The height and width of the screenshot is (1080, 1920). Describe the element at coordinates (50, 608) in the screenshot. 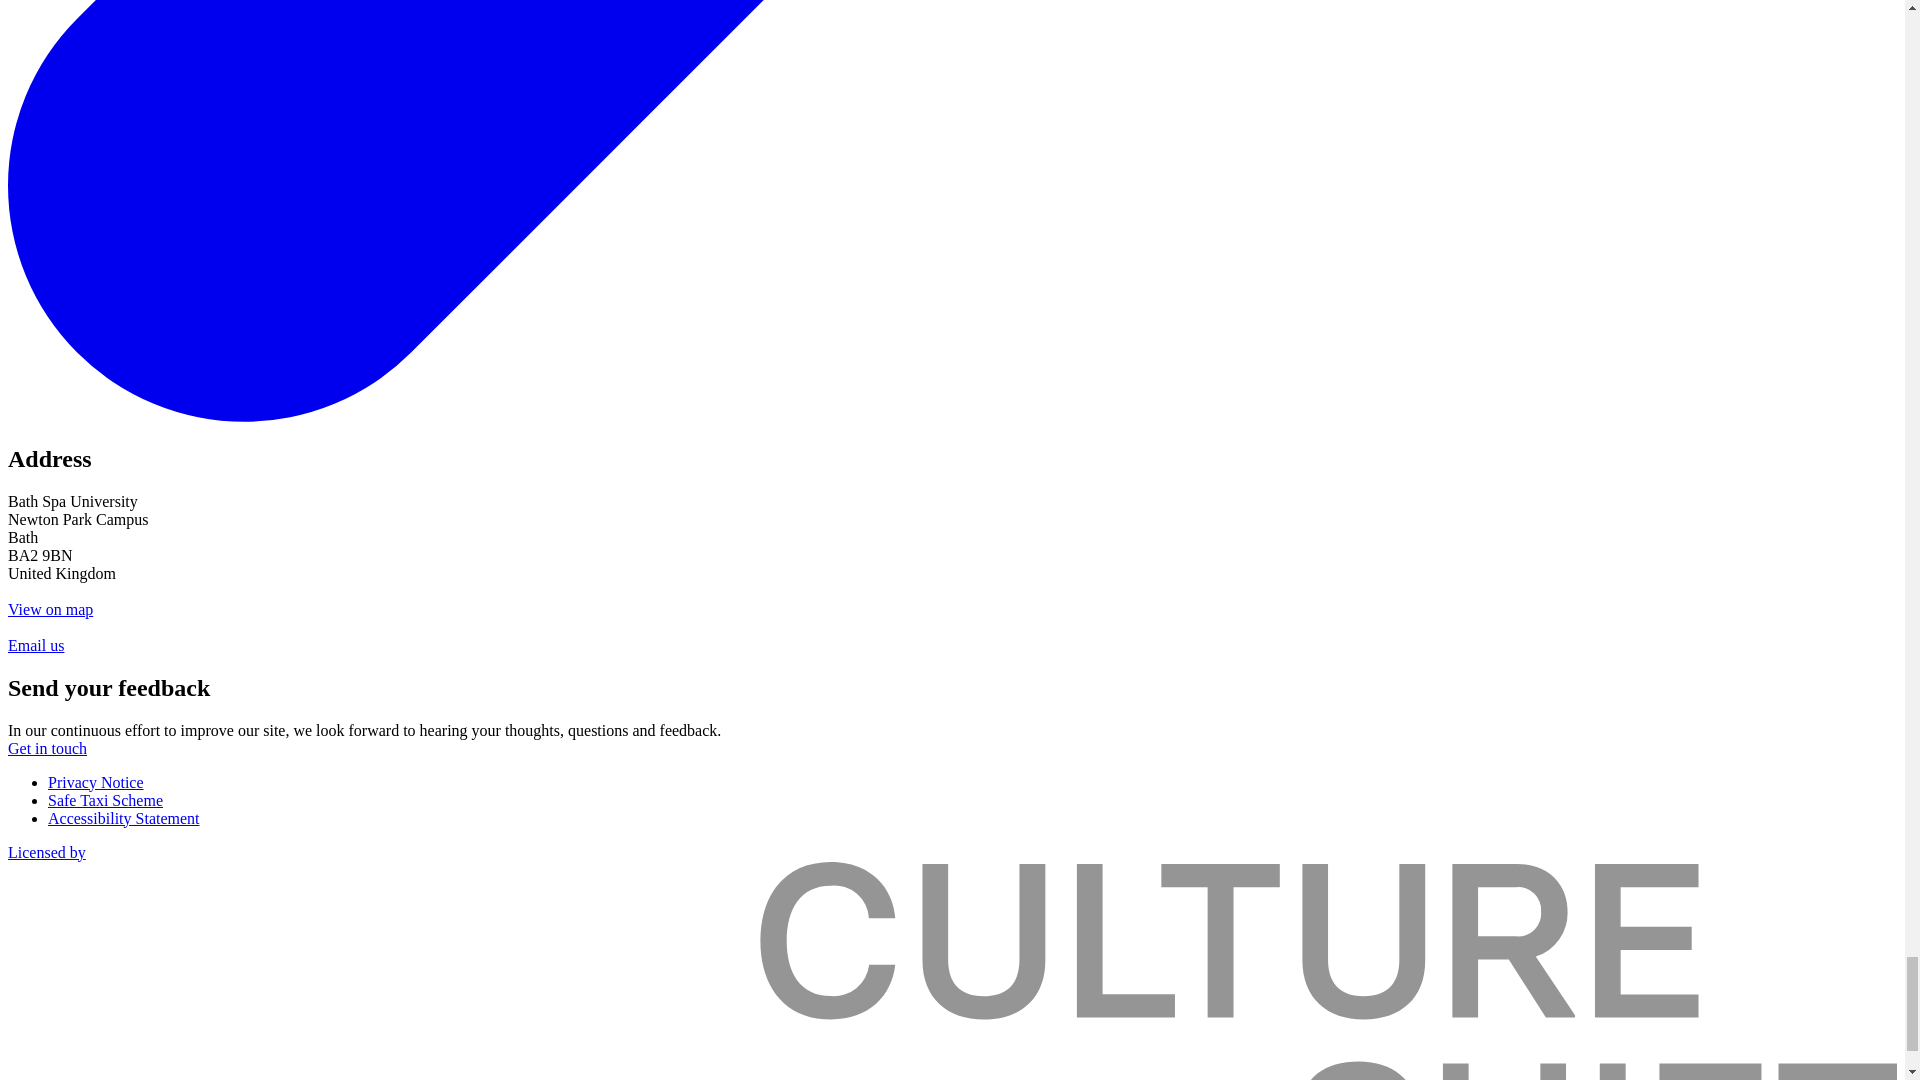

I see `View on map` at that location.